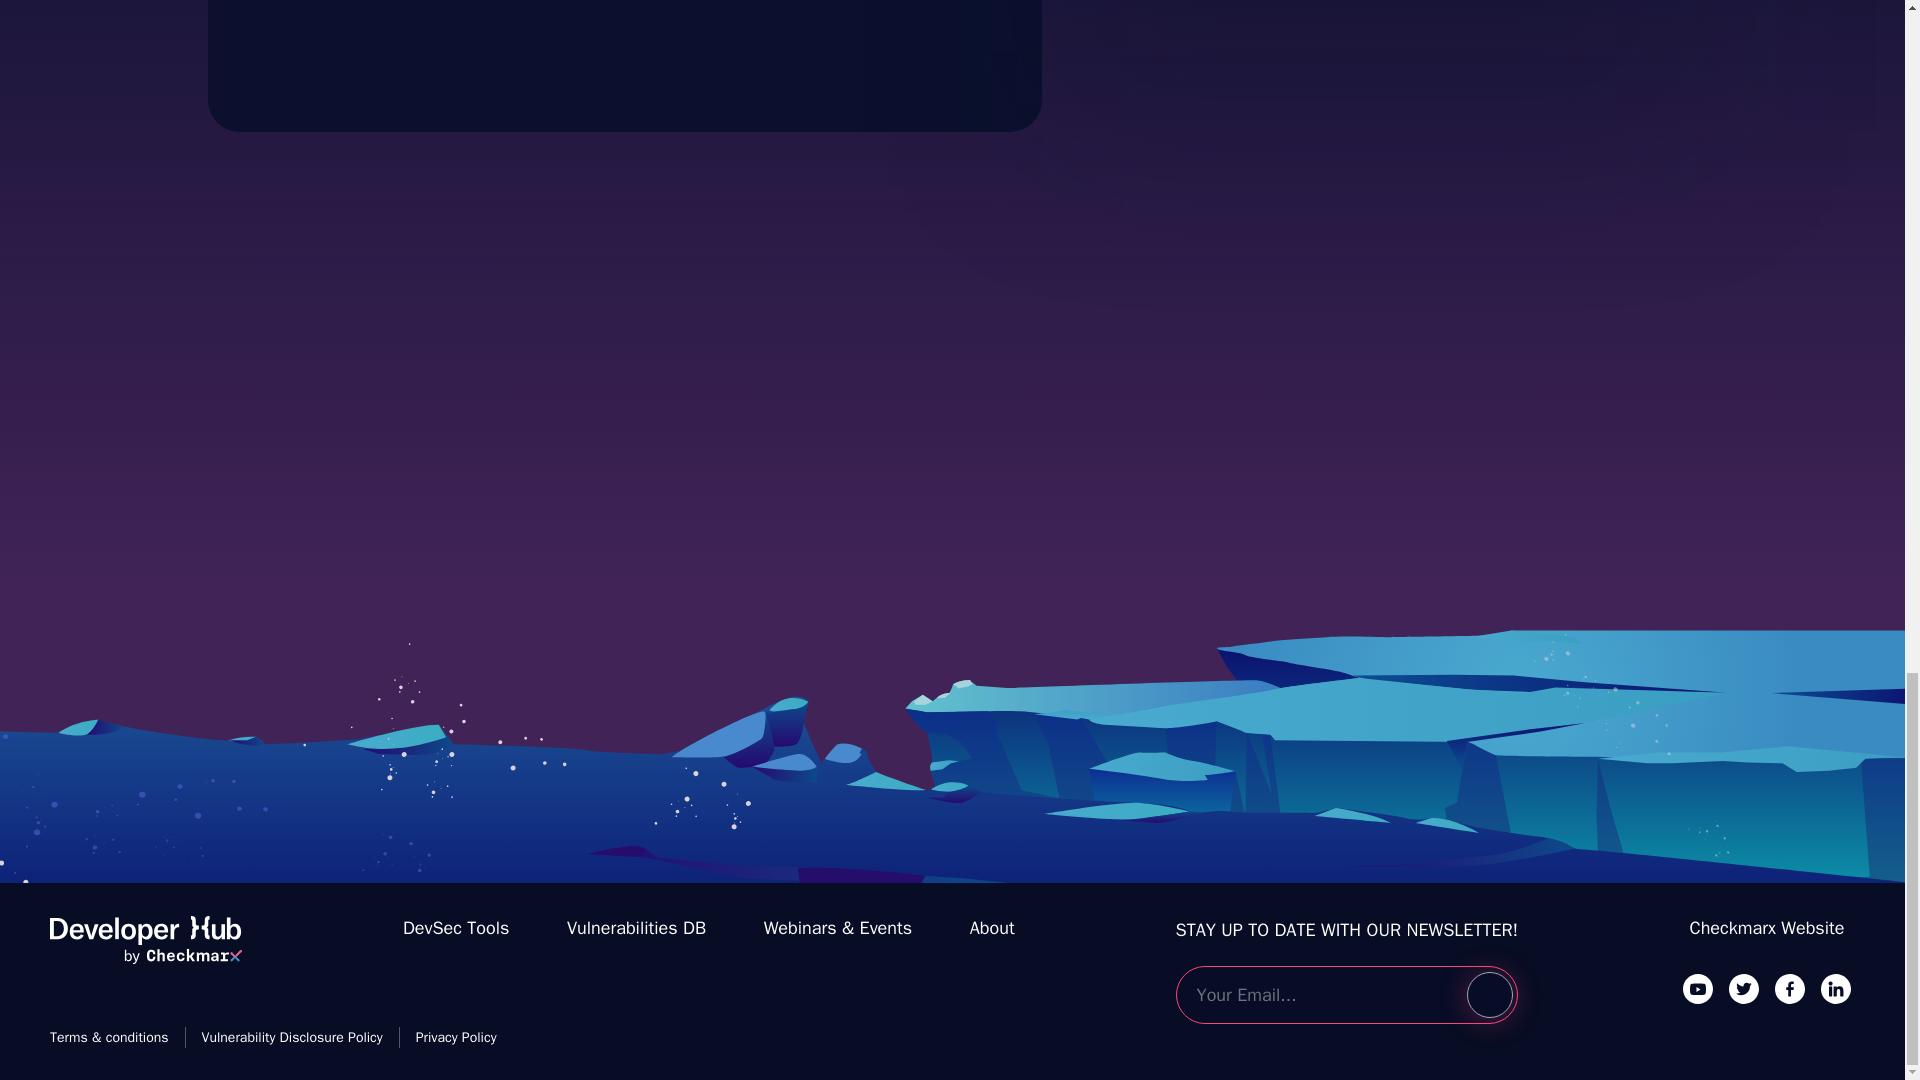  Describe the element at coordinates (1698, 988) in the screenshot. I see `Vulnerability Disclosure Policy` at that location.